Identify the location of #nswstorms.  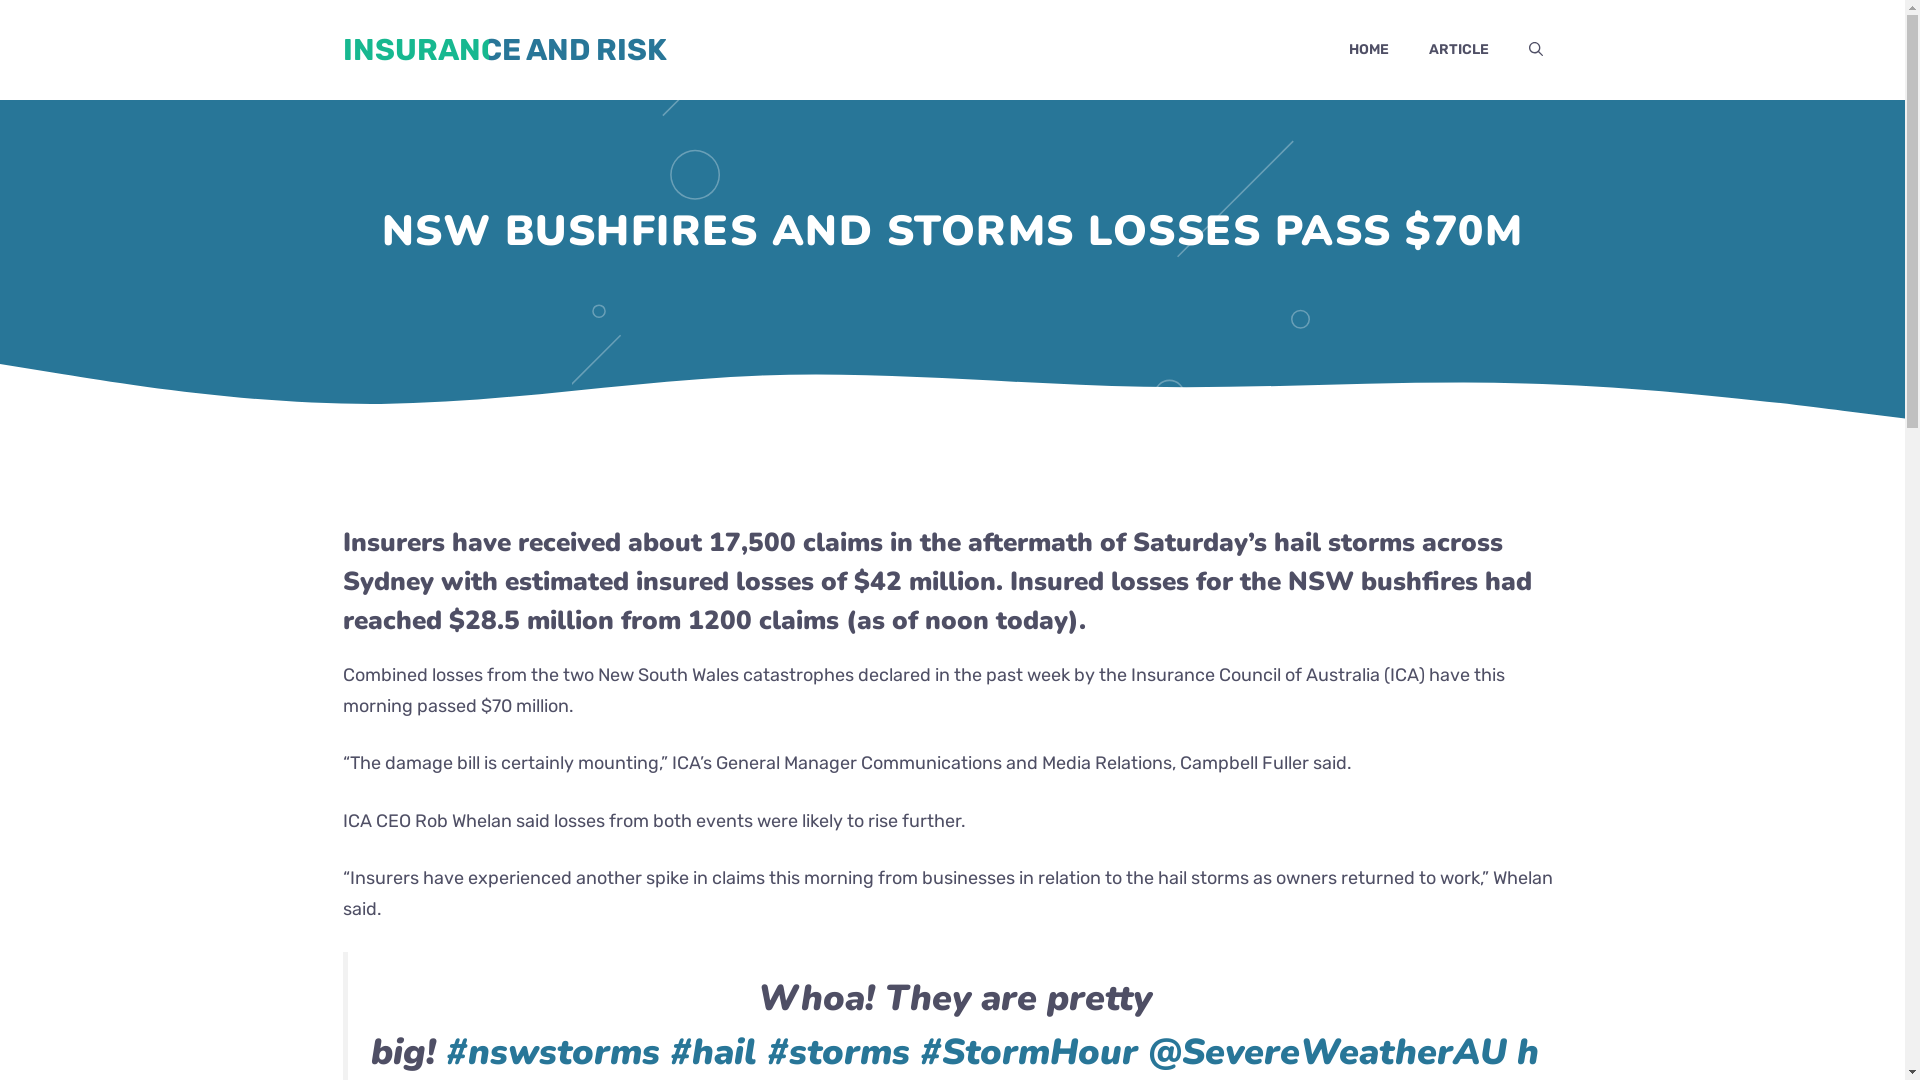
(553, 1052).